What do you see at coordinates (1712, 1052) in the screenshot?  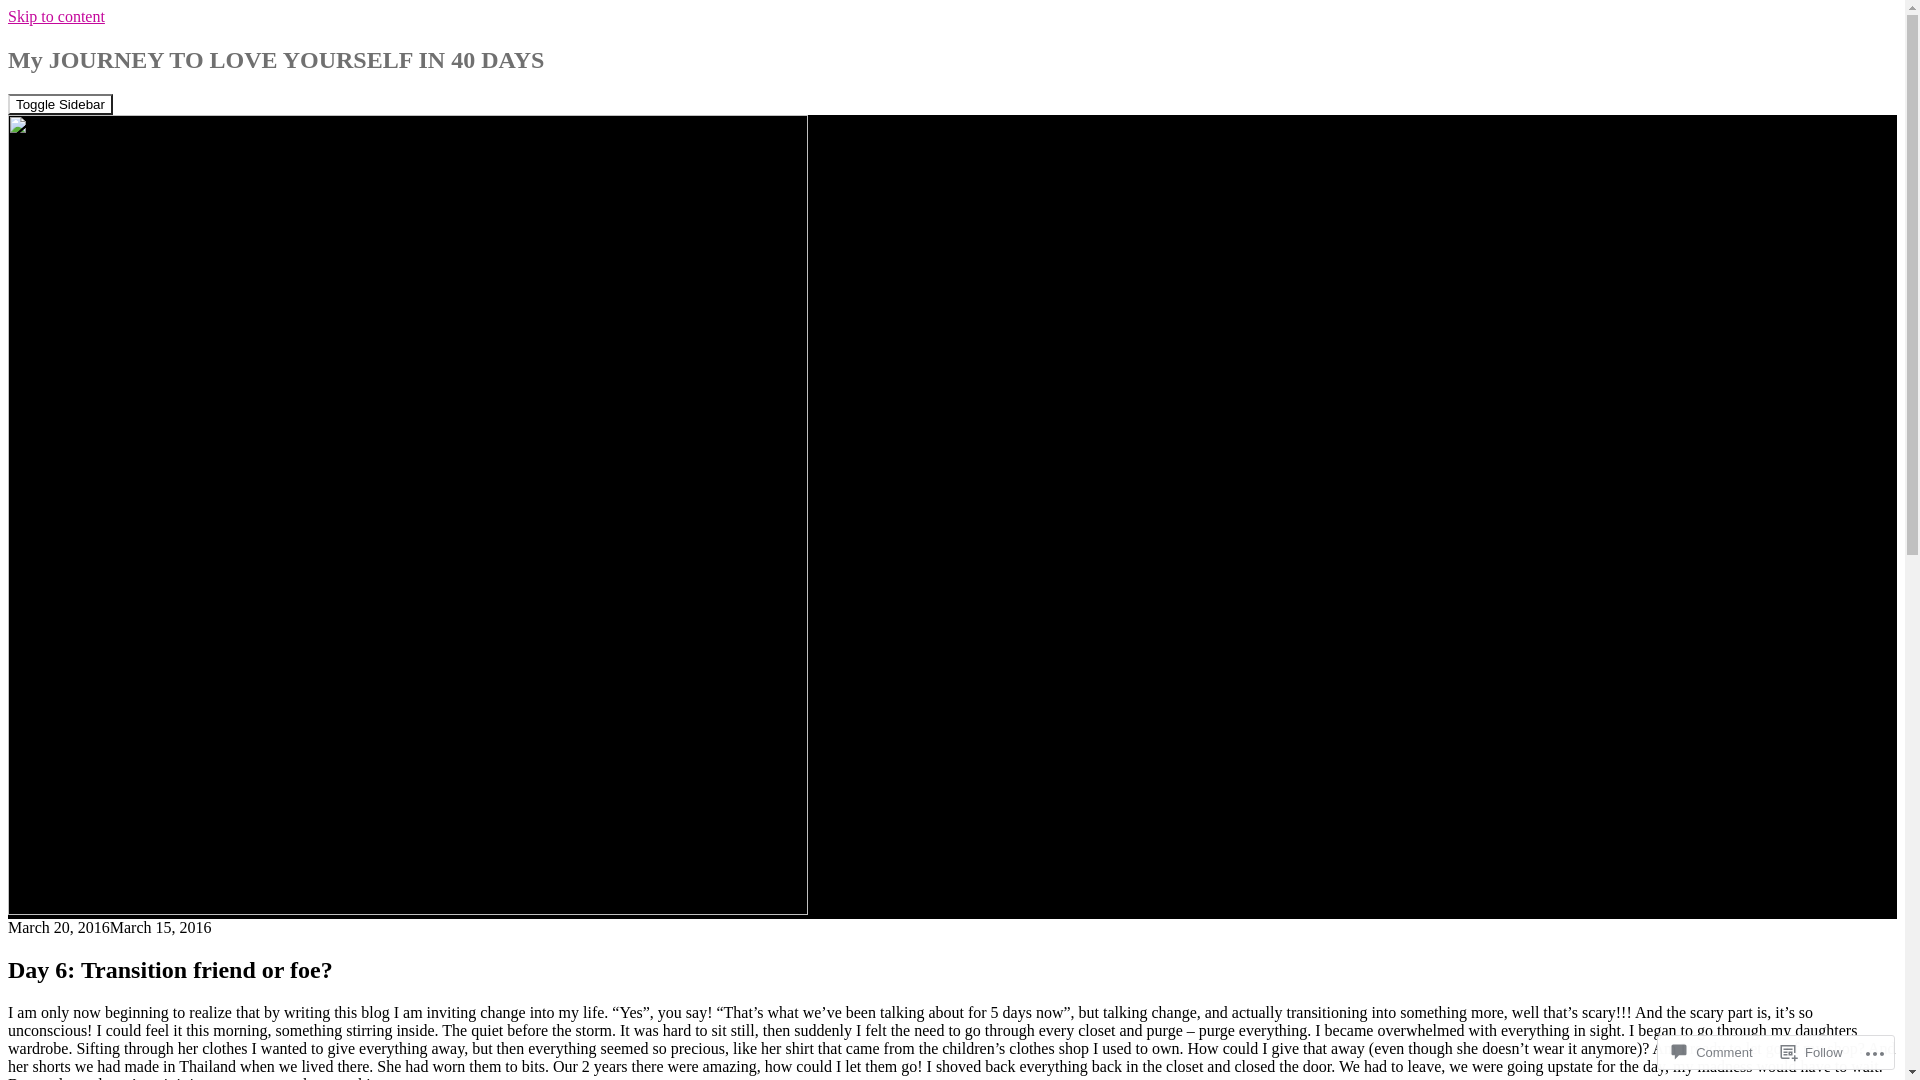 I see `Comment` at bounding box center [1712, 1052].